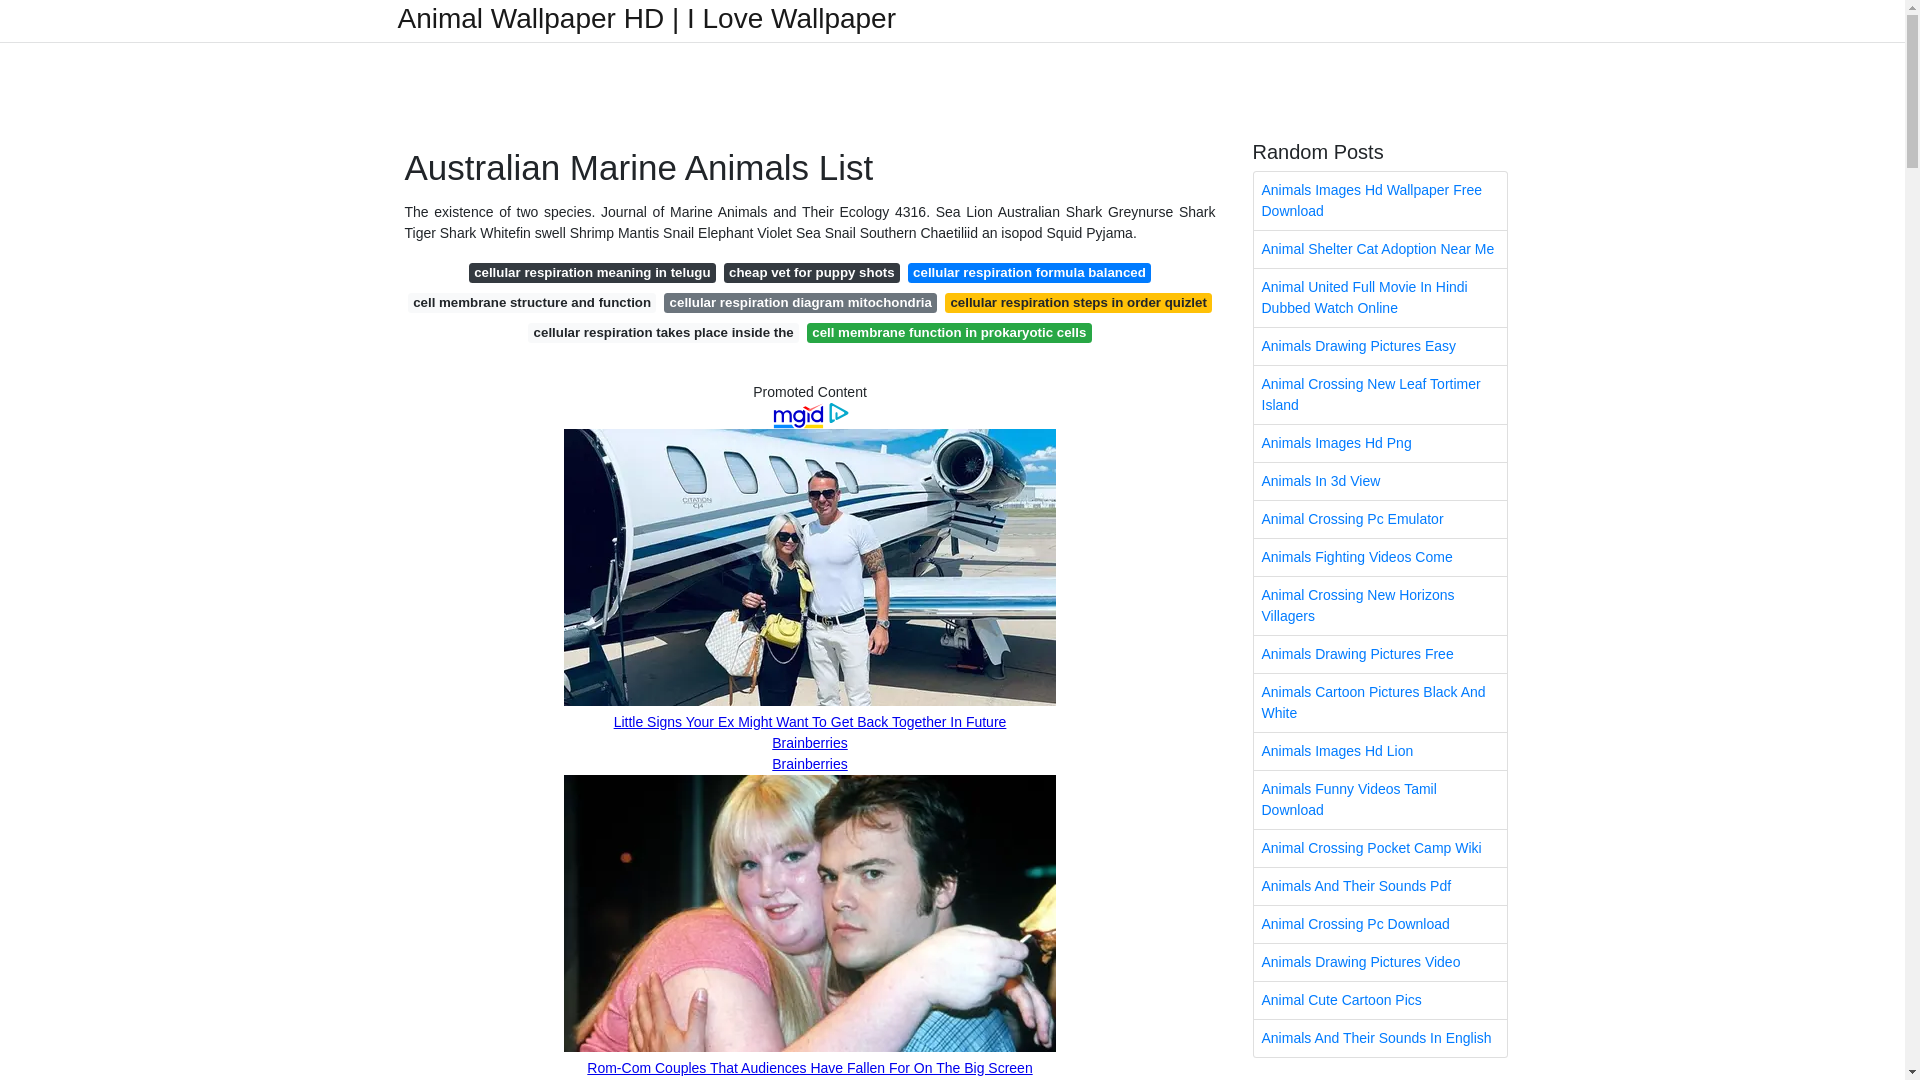  Describe the element at coordinates (800, 302) in the screenshot. I see `cellular respiration diagram mitochondria` at that location.